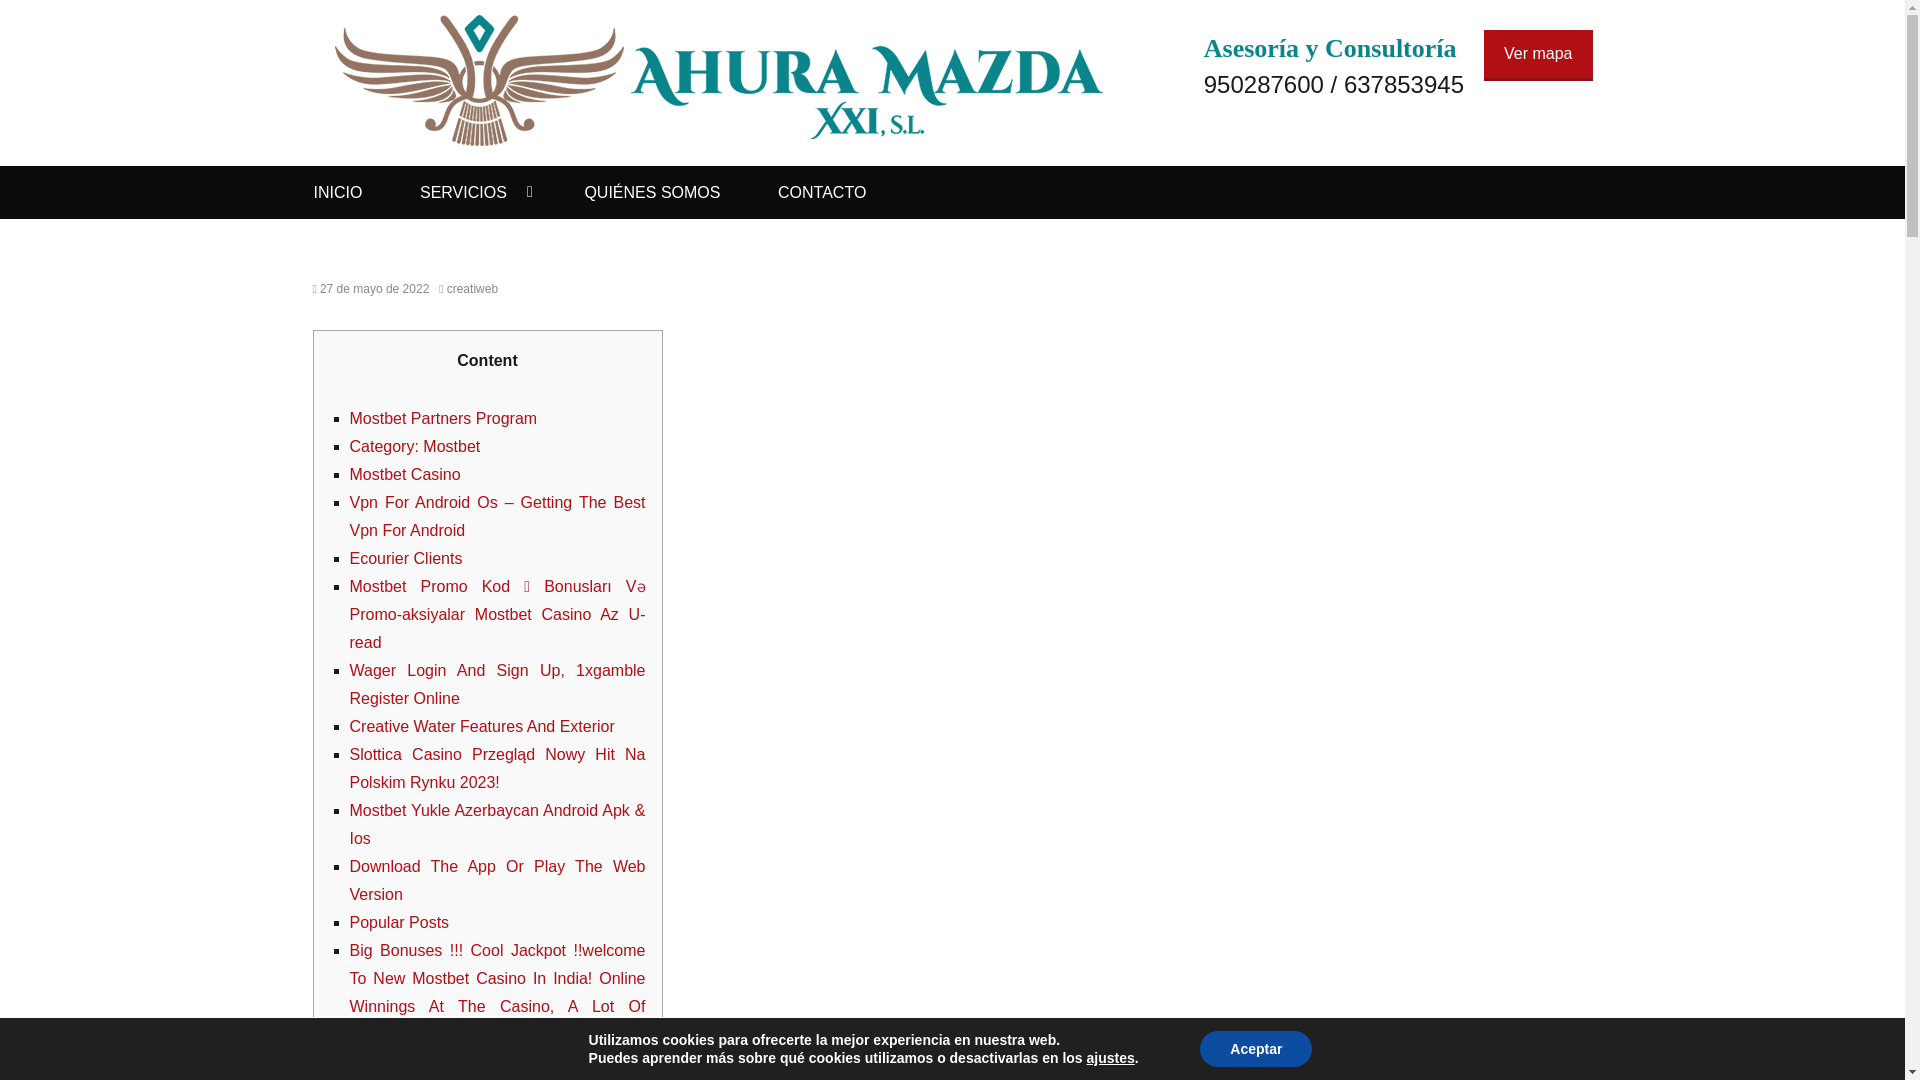 The height and width of the screenshot is (1080, 1920). Describe the element at coordinates (510, 50) in the screenshot. I see `AHURA MAZDA SL` at that location.